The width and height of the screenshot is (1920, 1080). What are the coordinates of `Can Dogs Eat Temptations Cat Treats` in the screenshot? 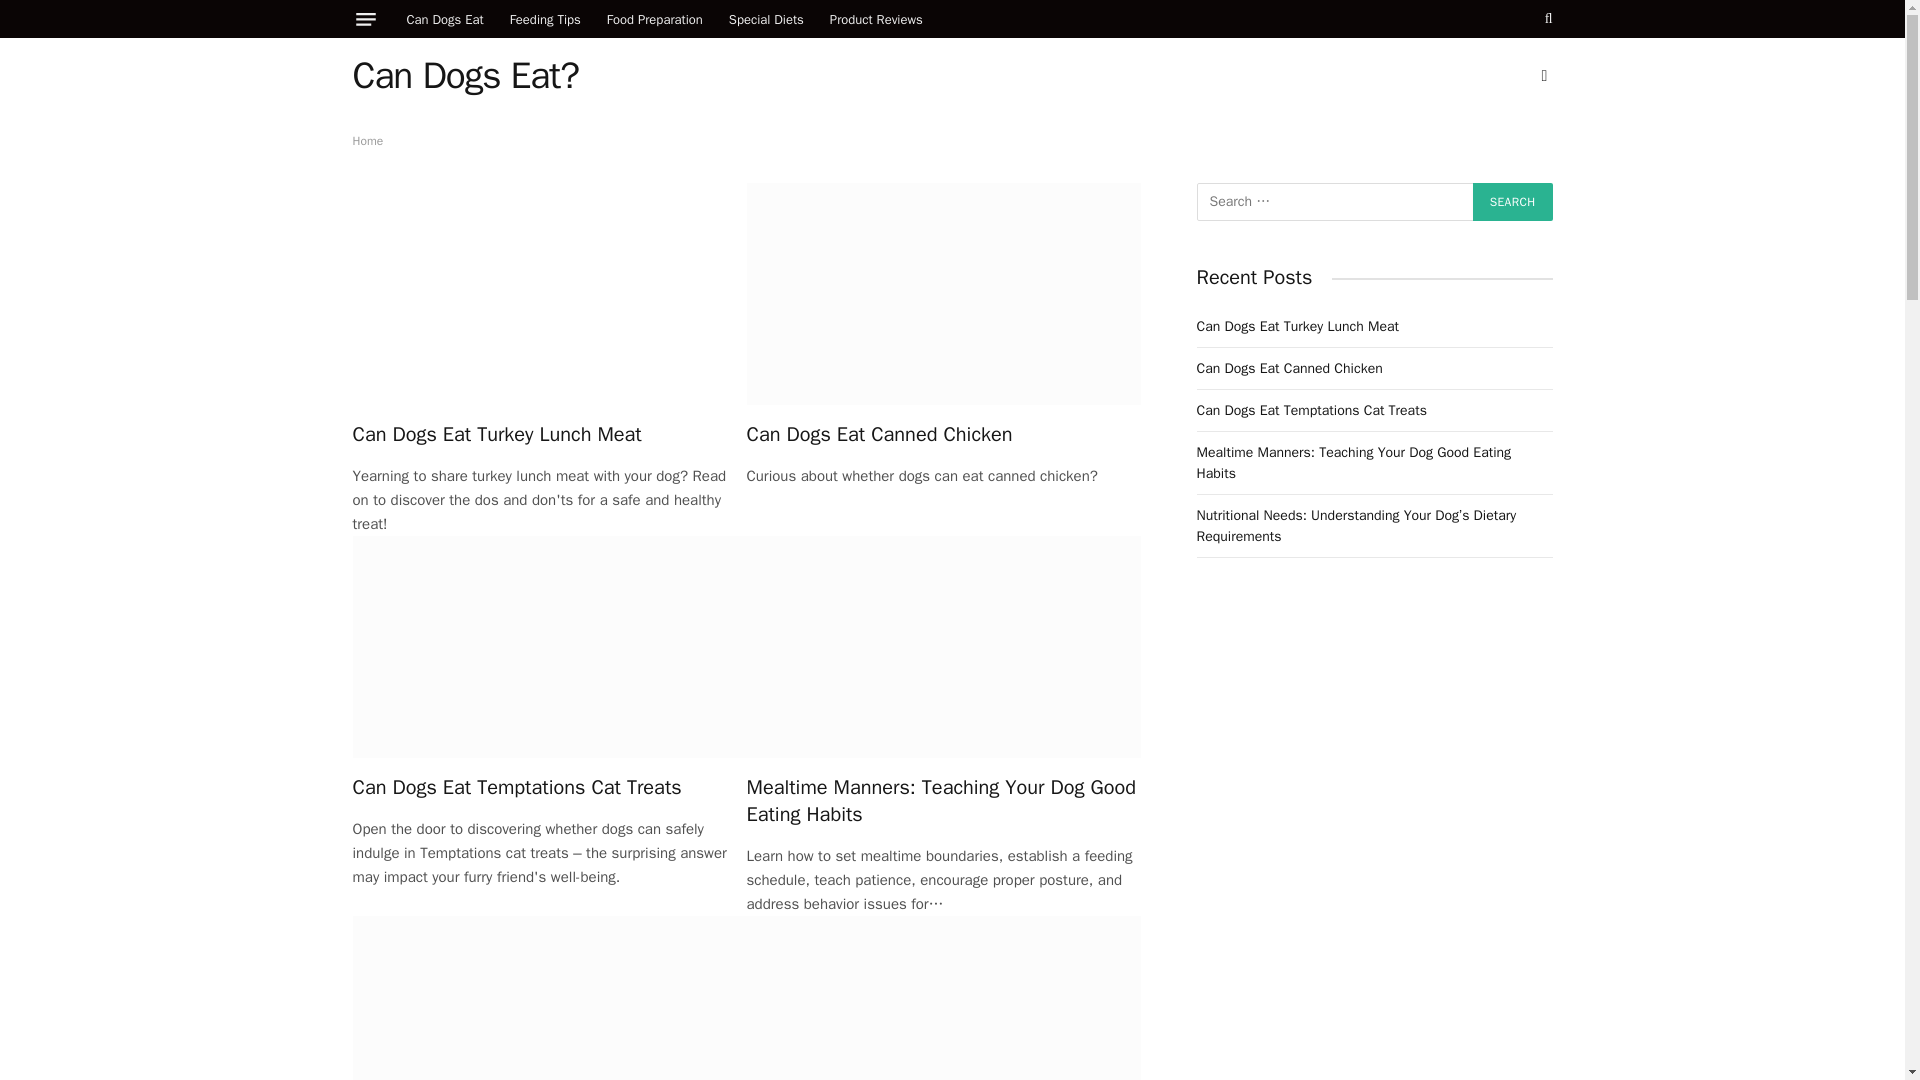 It's located at (548, 788).